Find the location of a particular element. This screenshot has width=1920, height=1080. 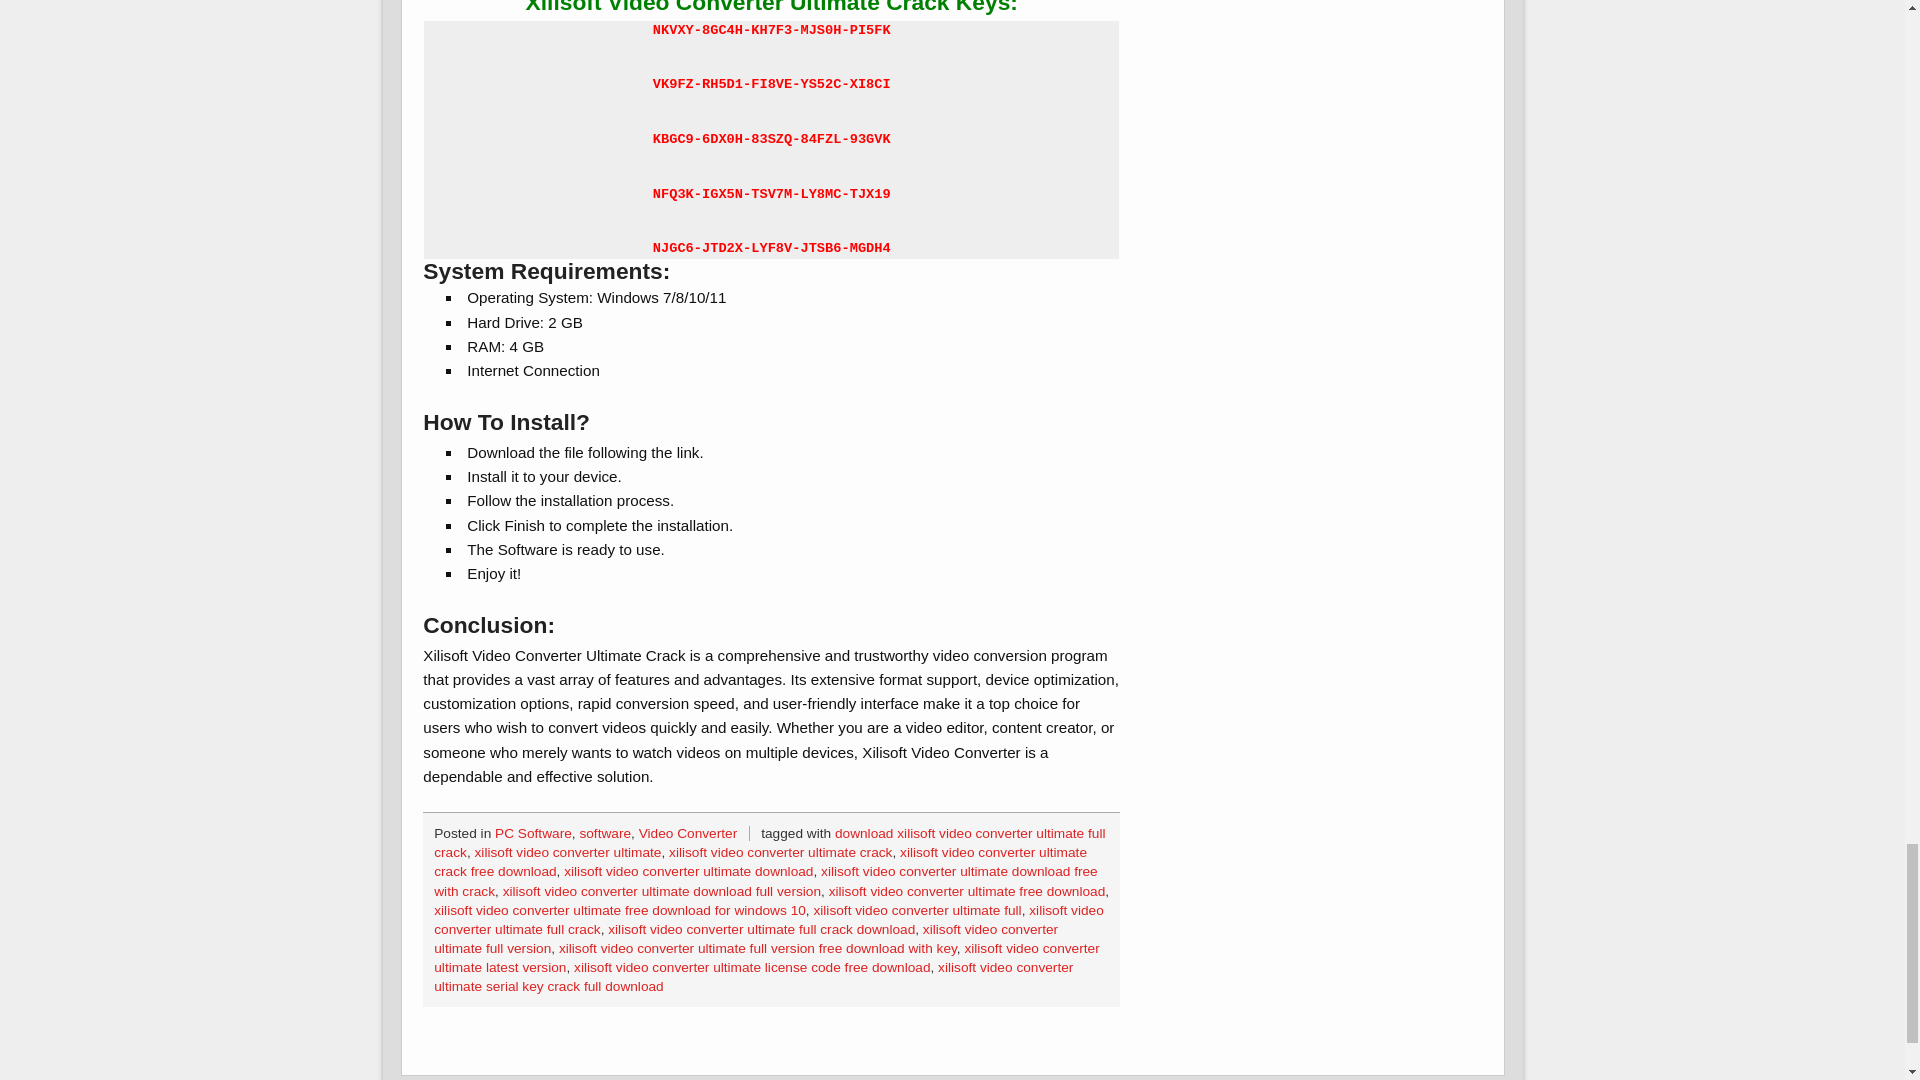

software is located at coordinates (605, 834).